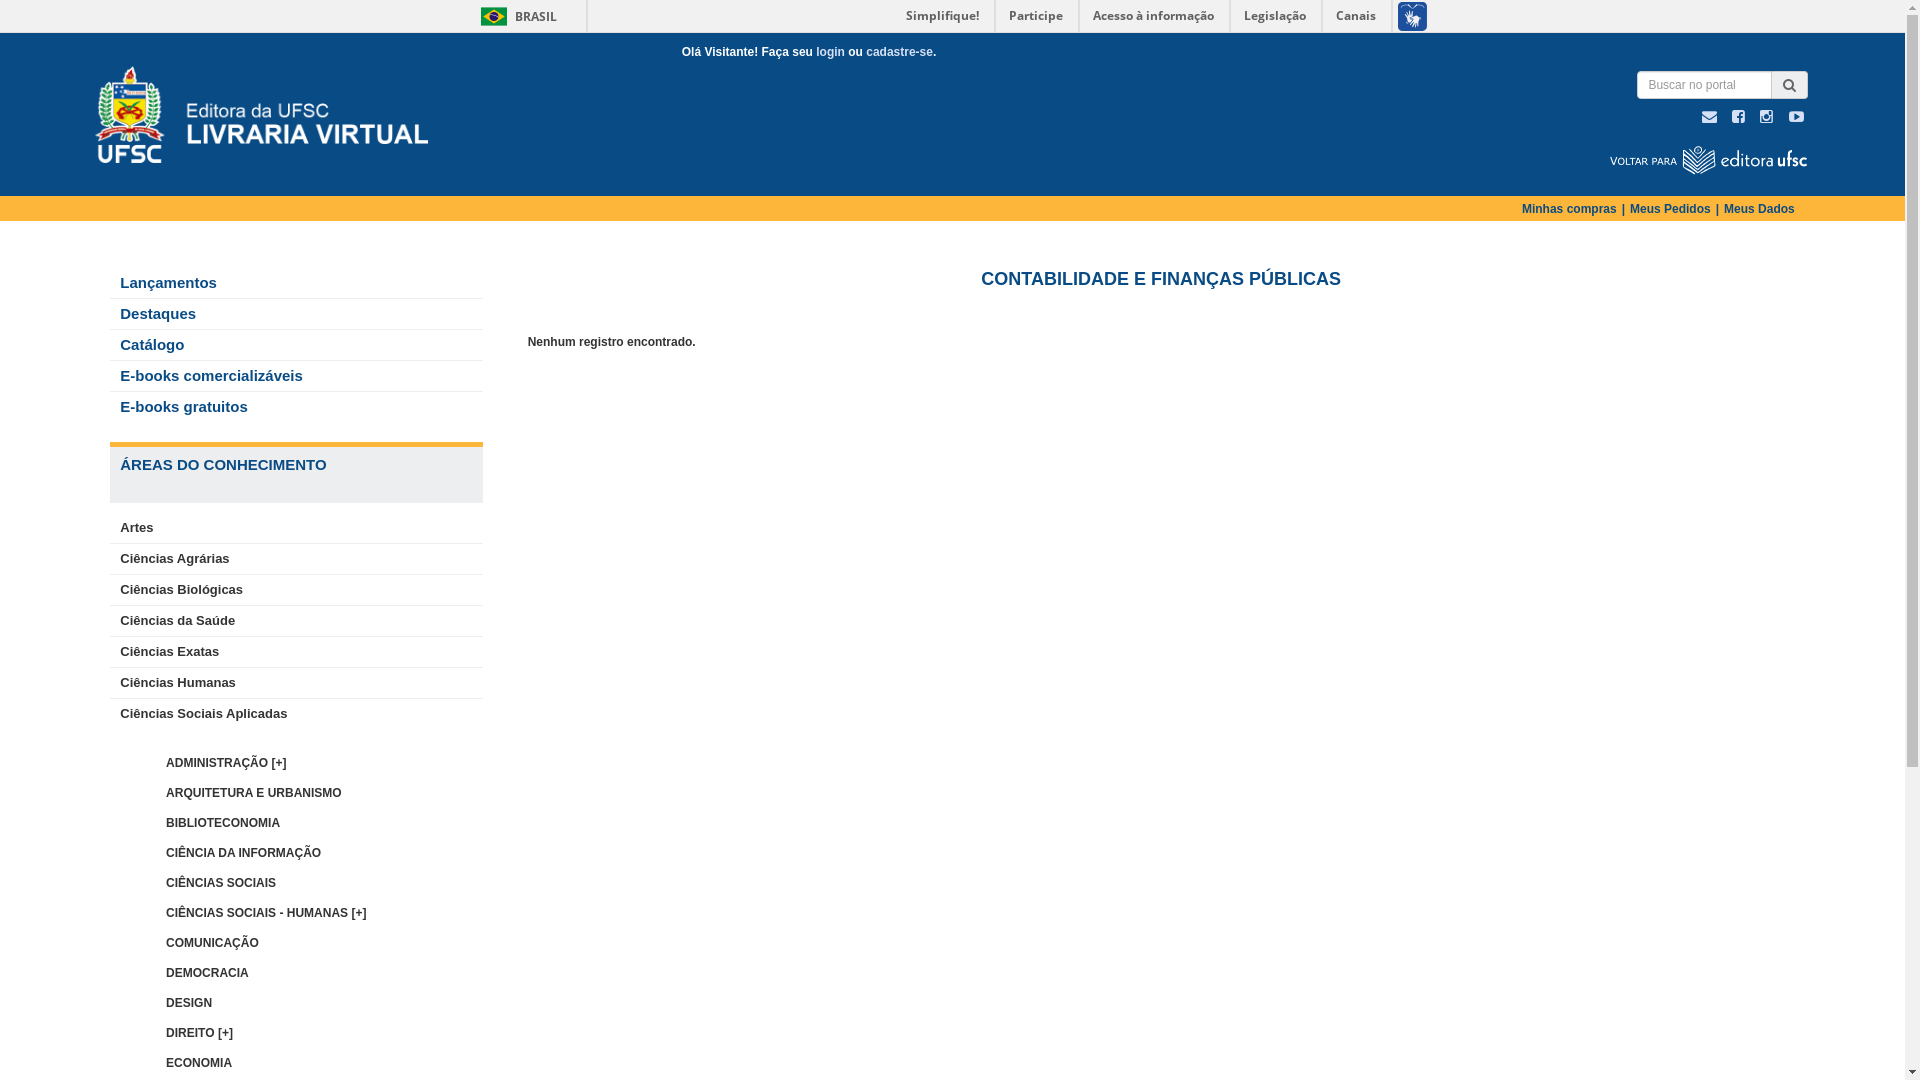 The height and width of the screenshot is (1080, 1920). Describe the element at coordinates (153, 314) in the screenshot. I see `Destaques` at that location.